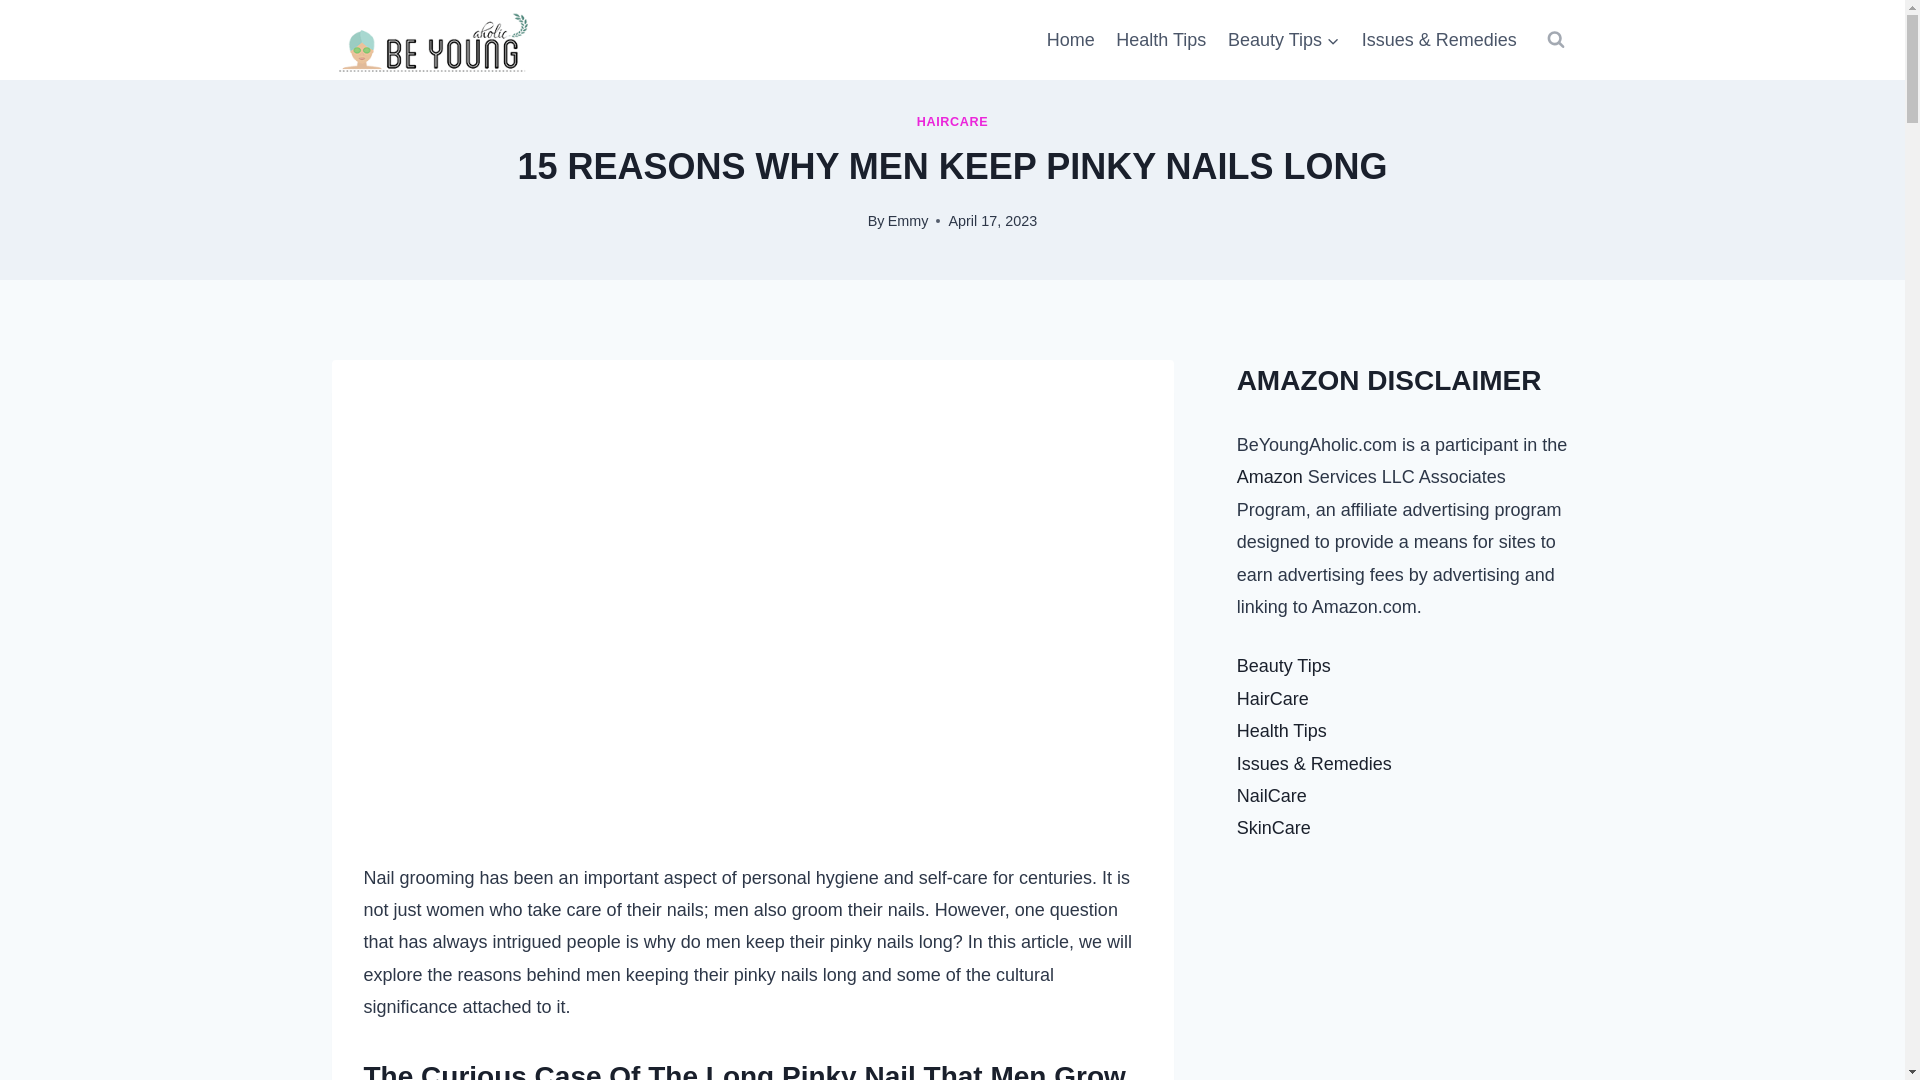 The image size is (1920, 1080). What do you see at coordinates (1161, 39) in the screenshot?
I see `Health Tips` at bounding box center [1161, 39].